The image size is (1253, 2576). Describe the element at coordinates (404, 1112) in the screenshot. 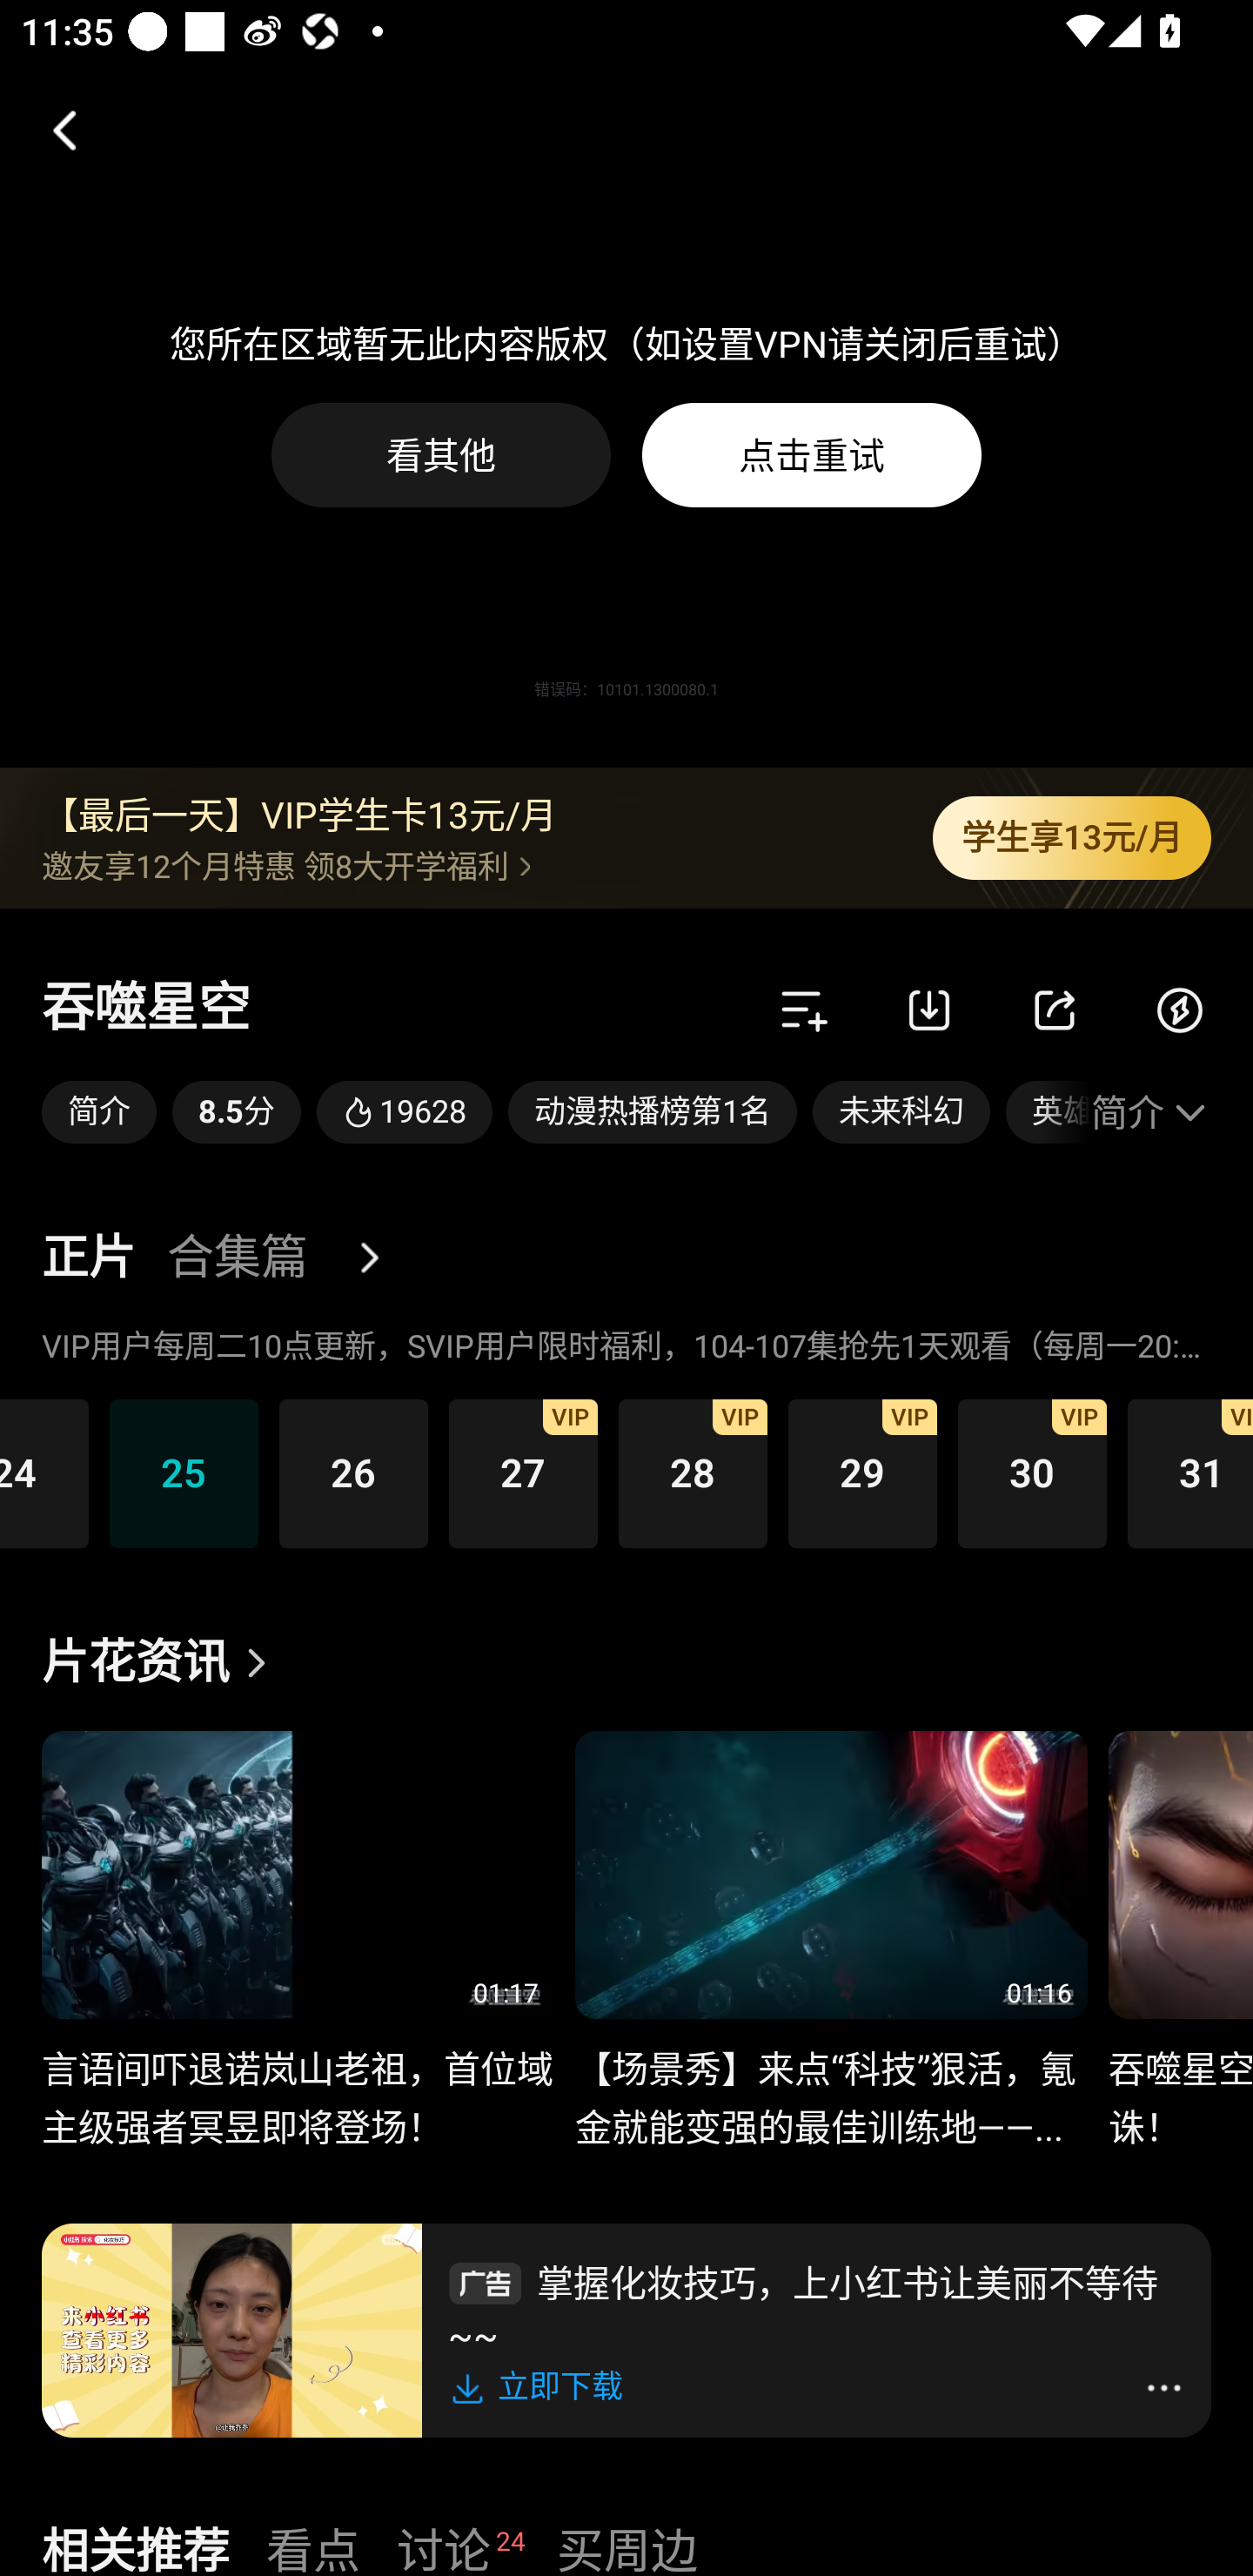

I see `19628 热度值 19628,链接` at that location.